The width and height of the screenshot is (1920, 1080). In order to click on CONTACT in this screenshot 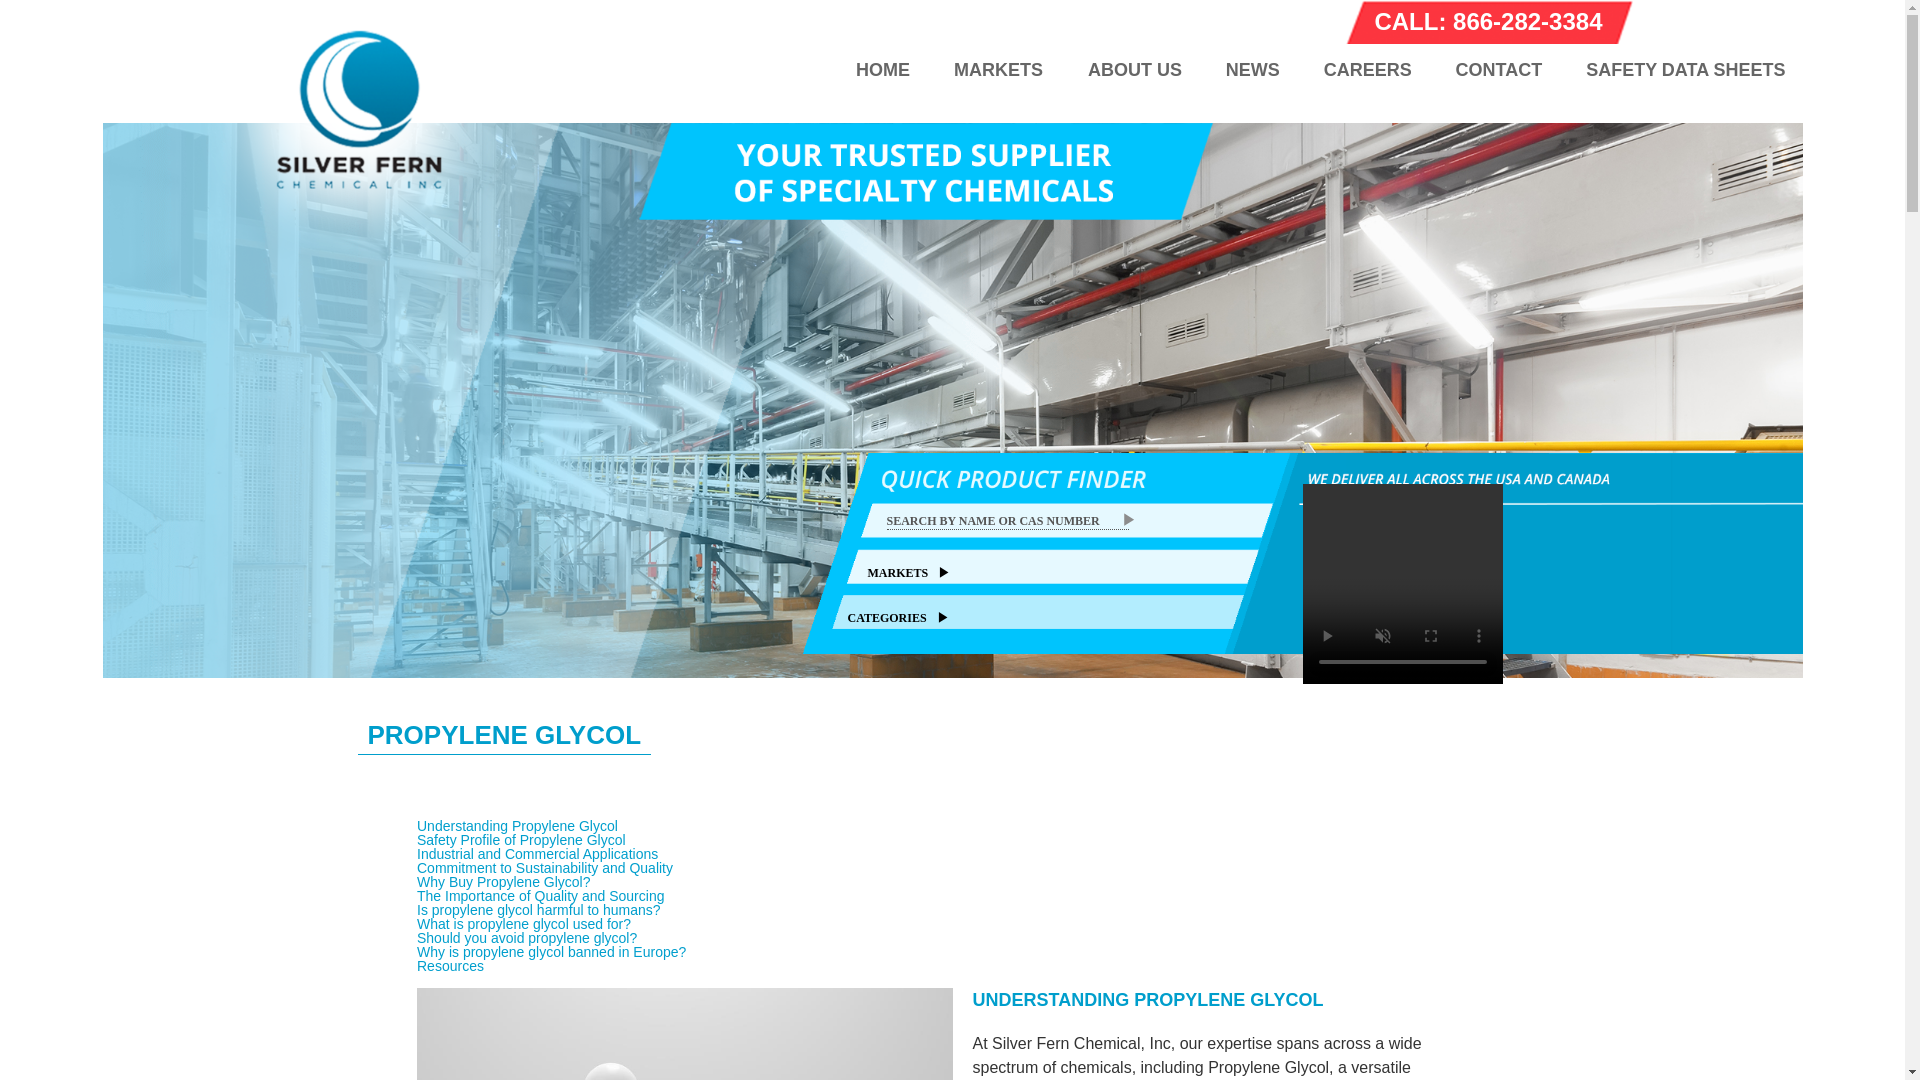, I will do `click(1499, 69)`.